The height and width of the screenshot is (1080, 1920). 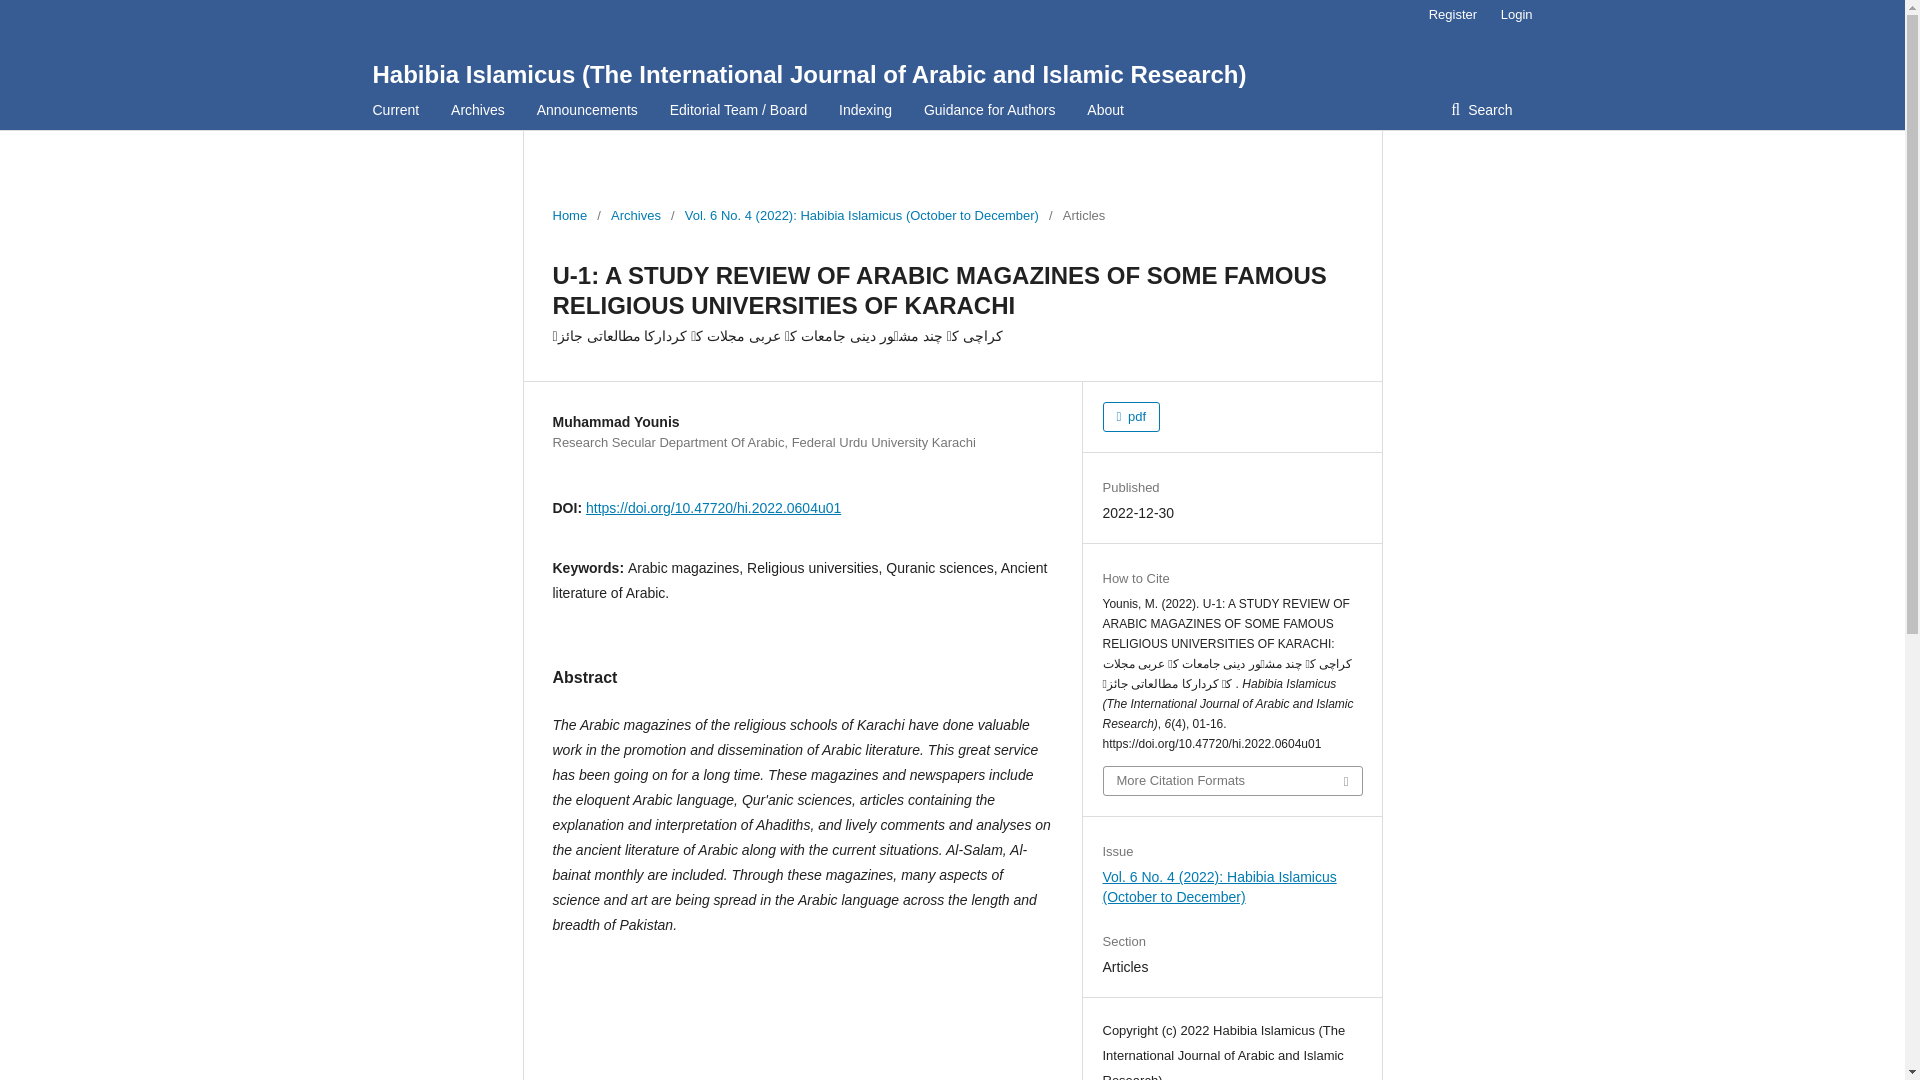 What do you see at coordinates (1512, 15) in the screenshot?
I see `Login` at bounding box center [1512, 15].